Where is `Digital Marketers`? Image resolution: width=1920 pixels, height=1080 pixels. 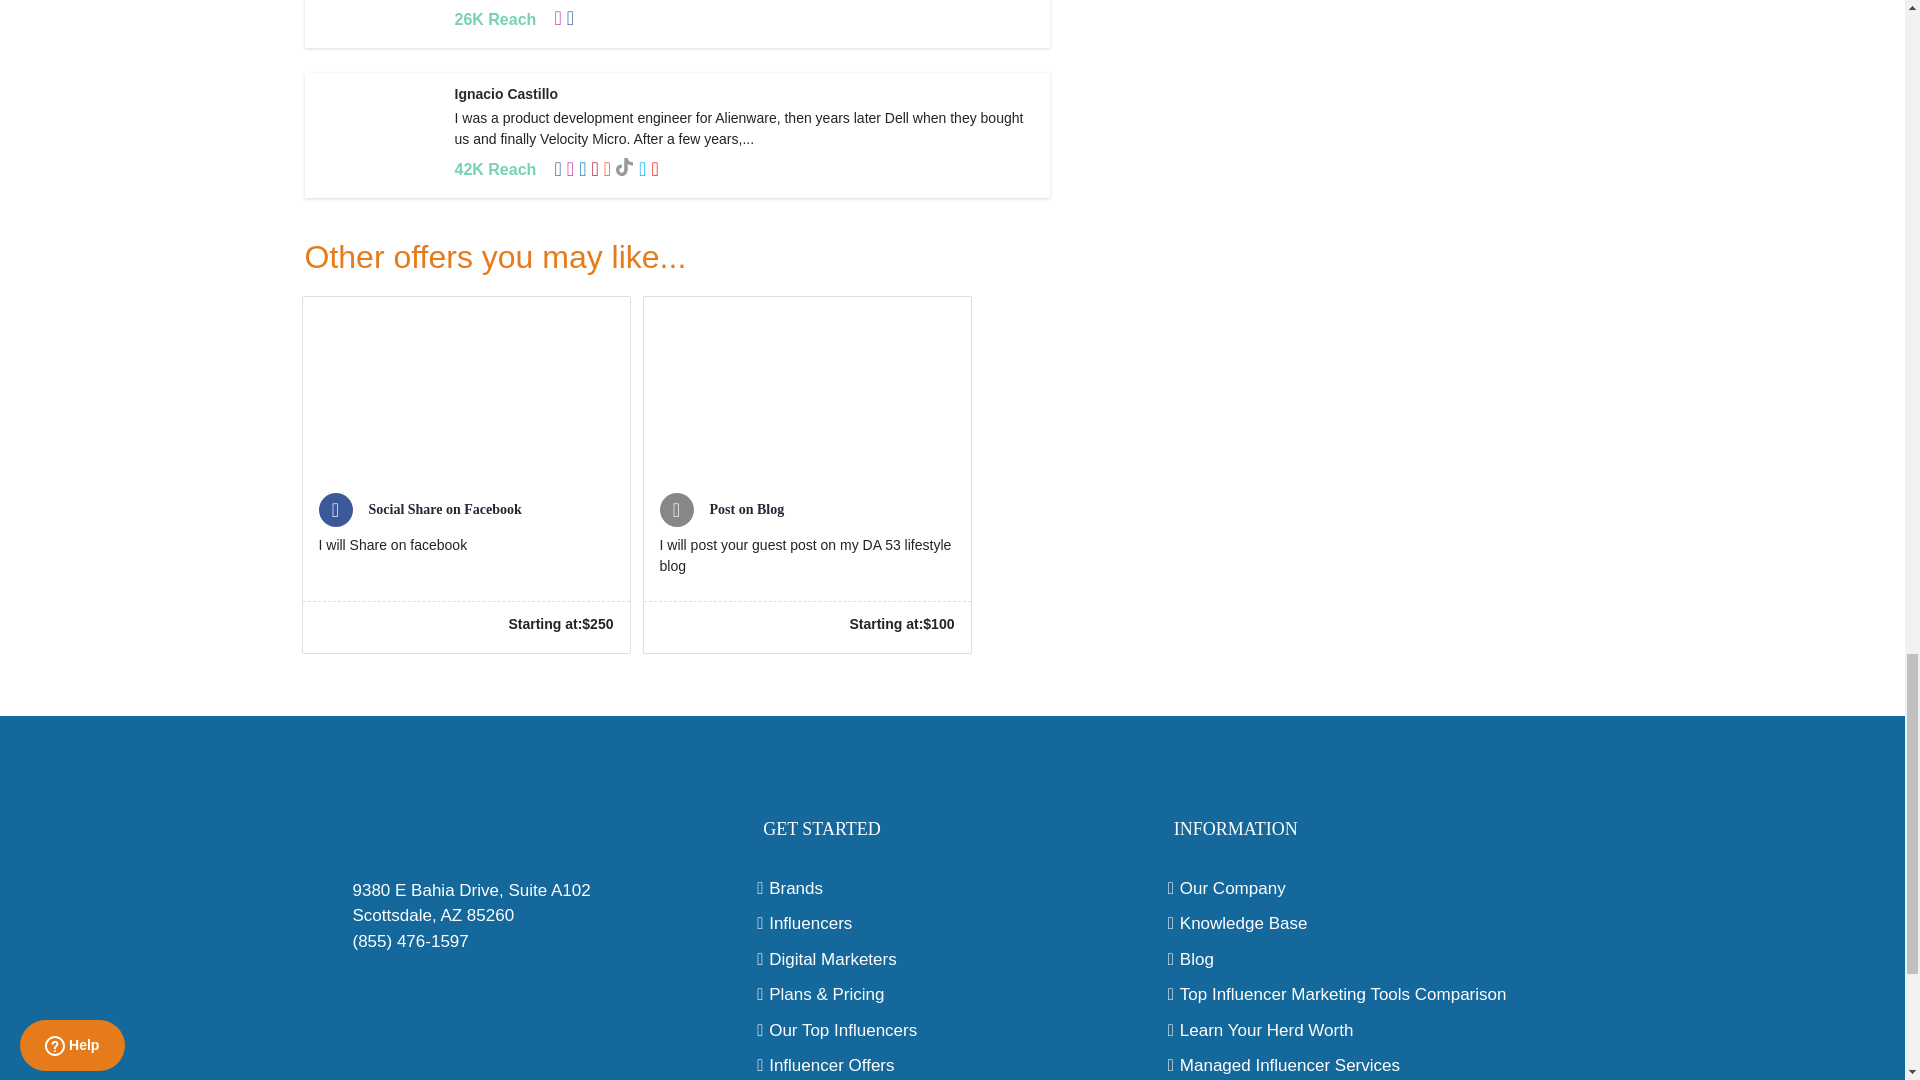 Digital Marketers is located at coordinates (952, 960).